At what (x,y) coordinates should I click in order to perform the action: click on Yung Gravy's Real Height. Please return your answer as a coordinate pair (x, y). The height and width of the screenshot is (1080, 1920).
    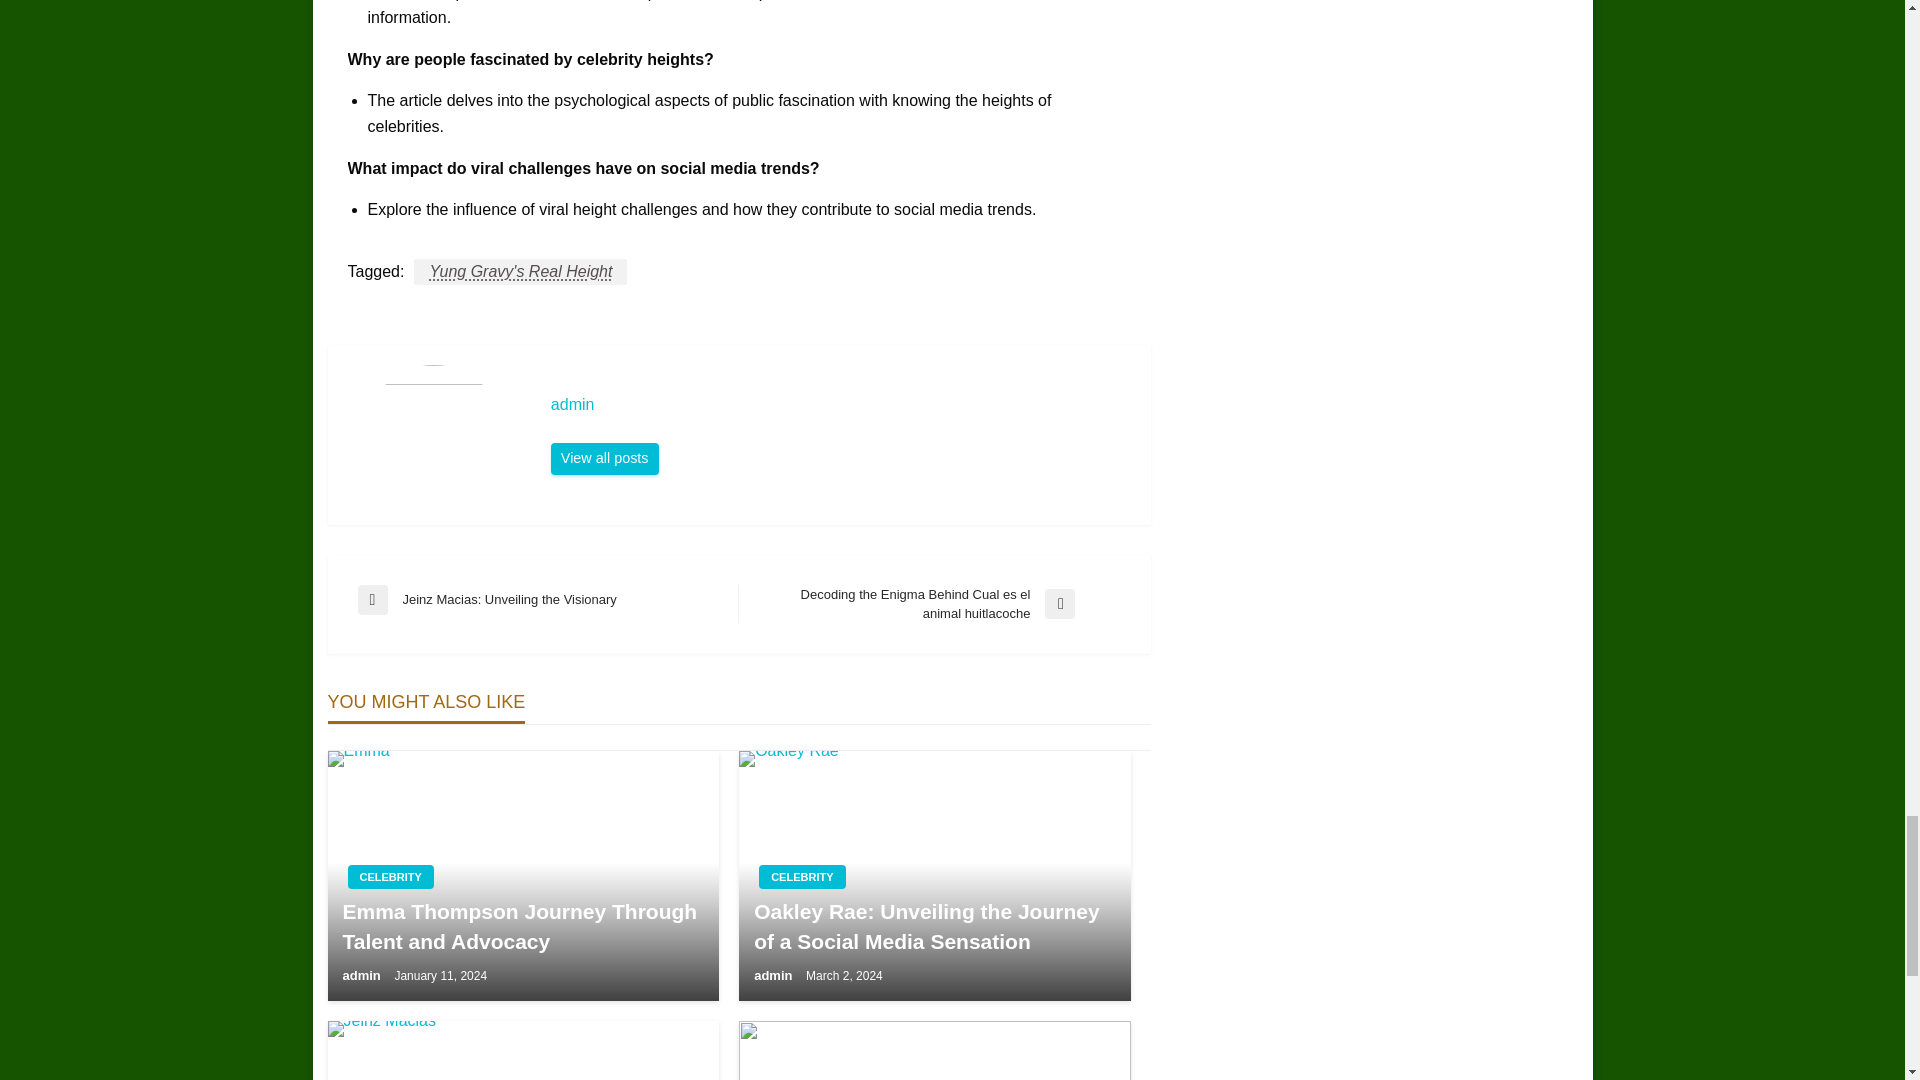
    Looking at the image, I should click on (604, 458).